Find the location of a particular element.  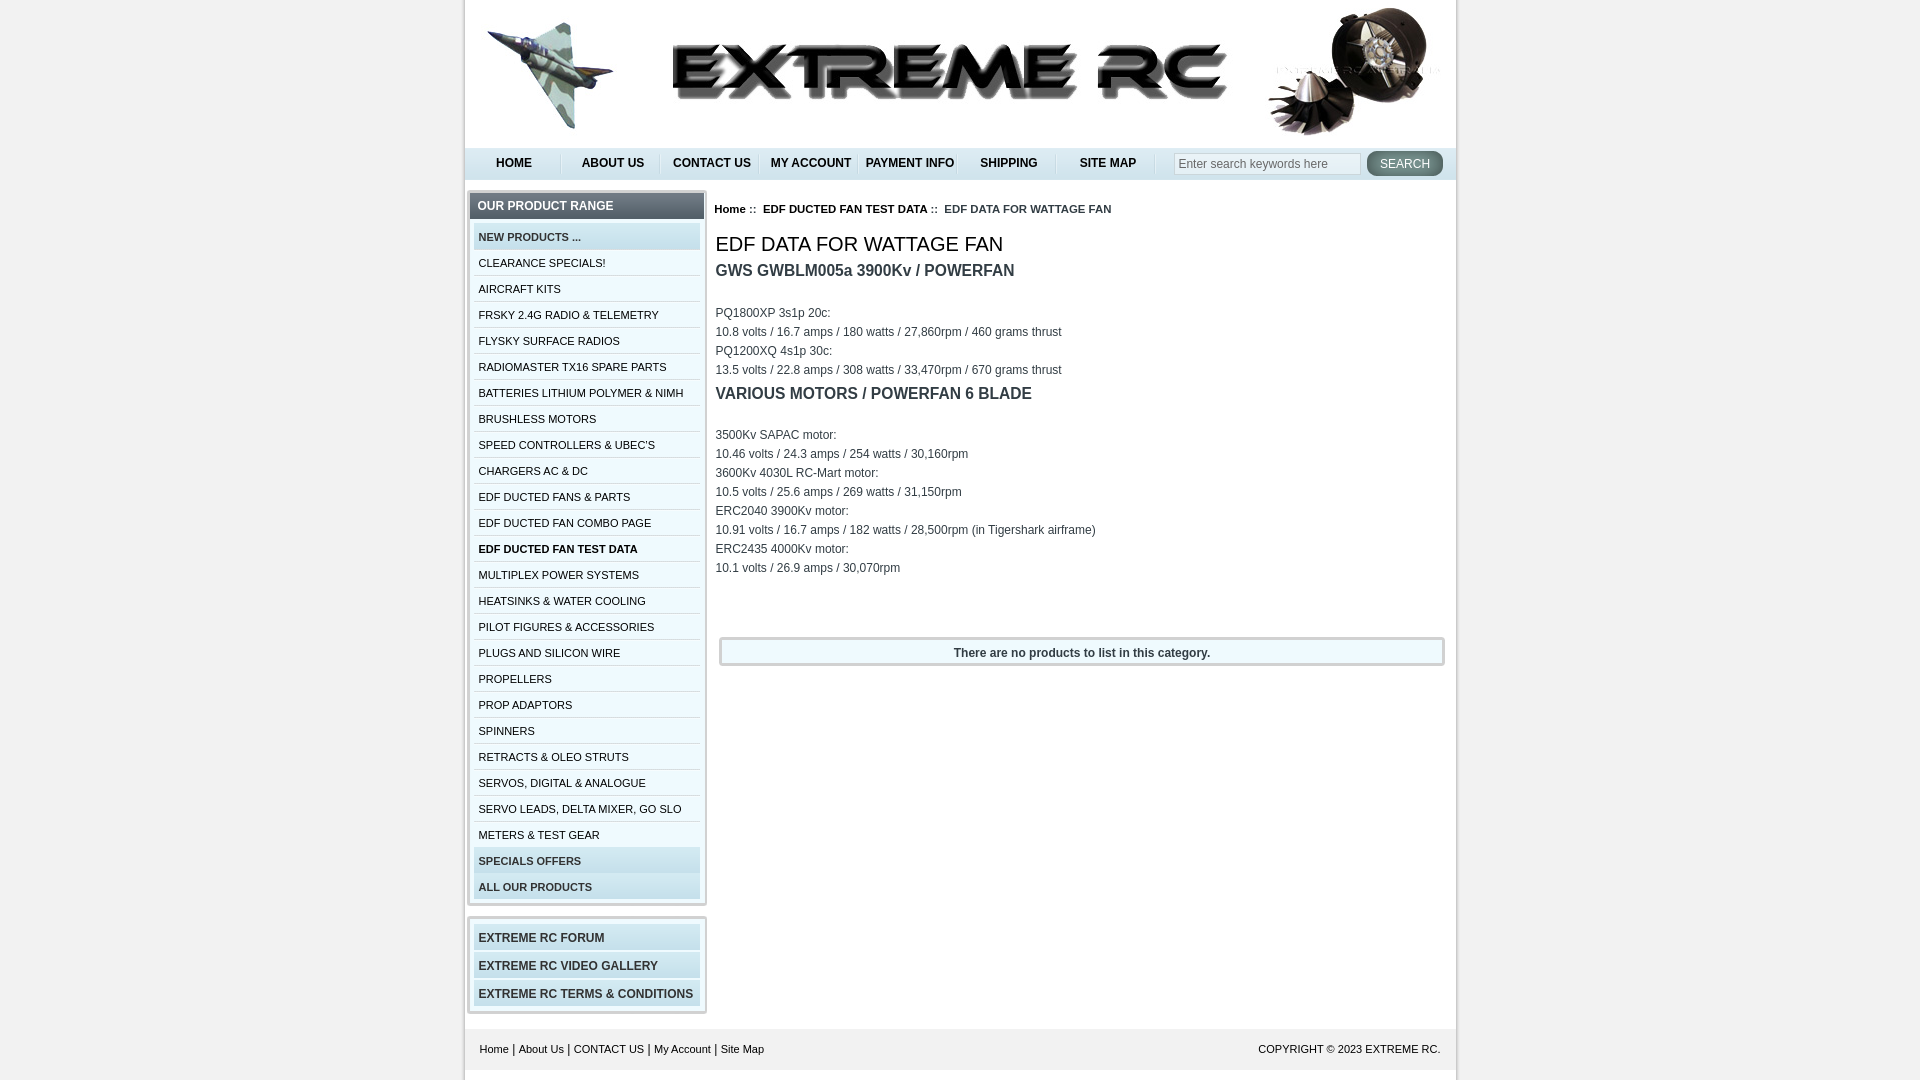

SITE MAP is located at coordinates (1108, 164).